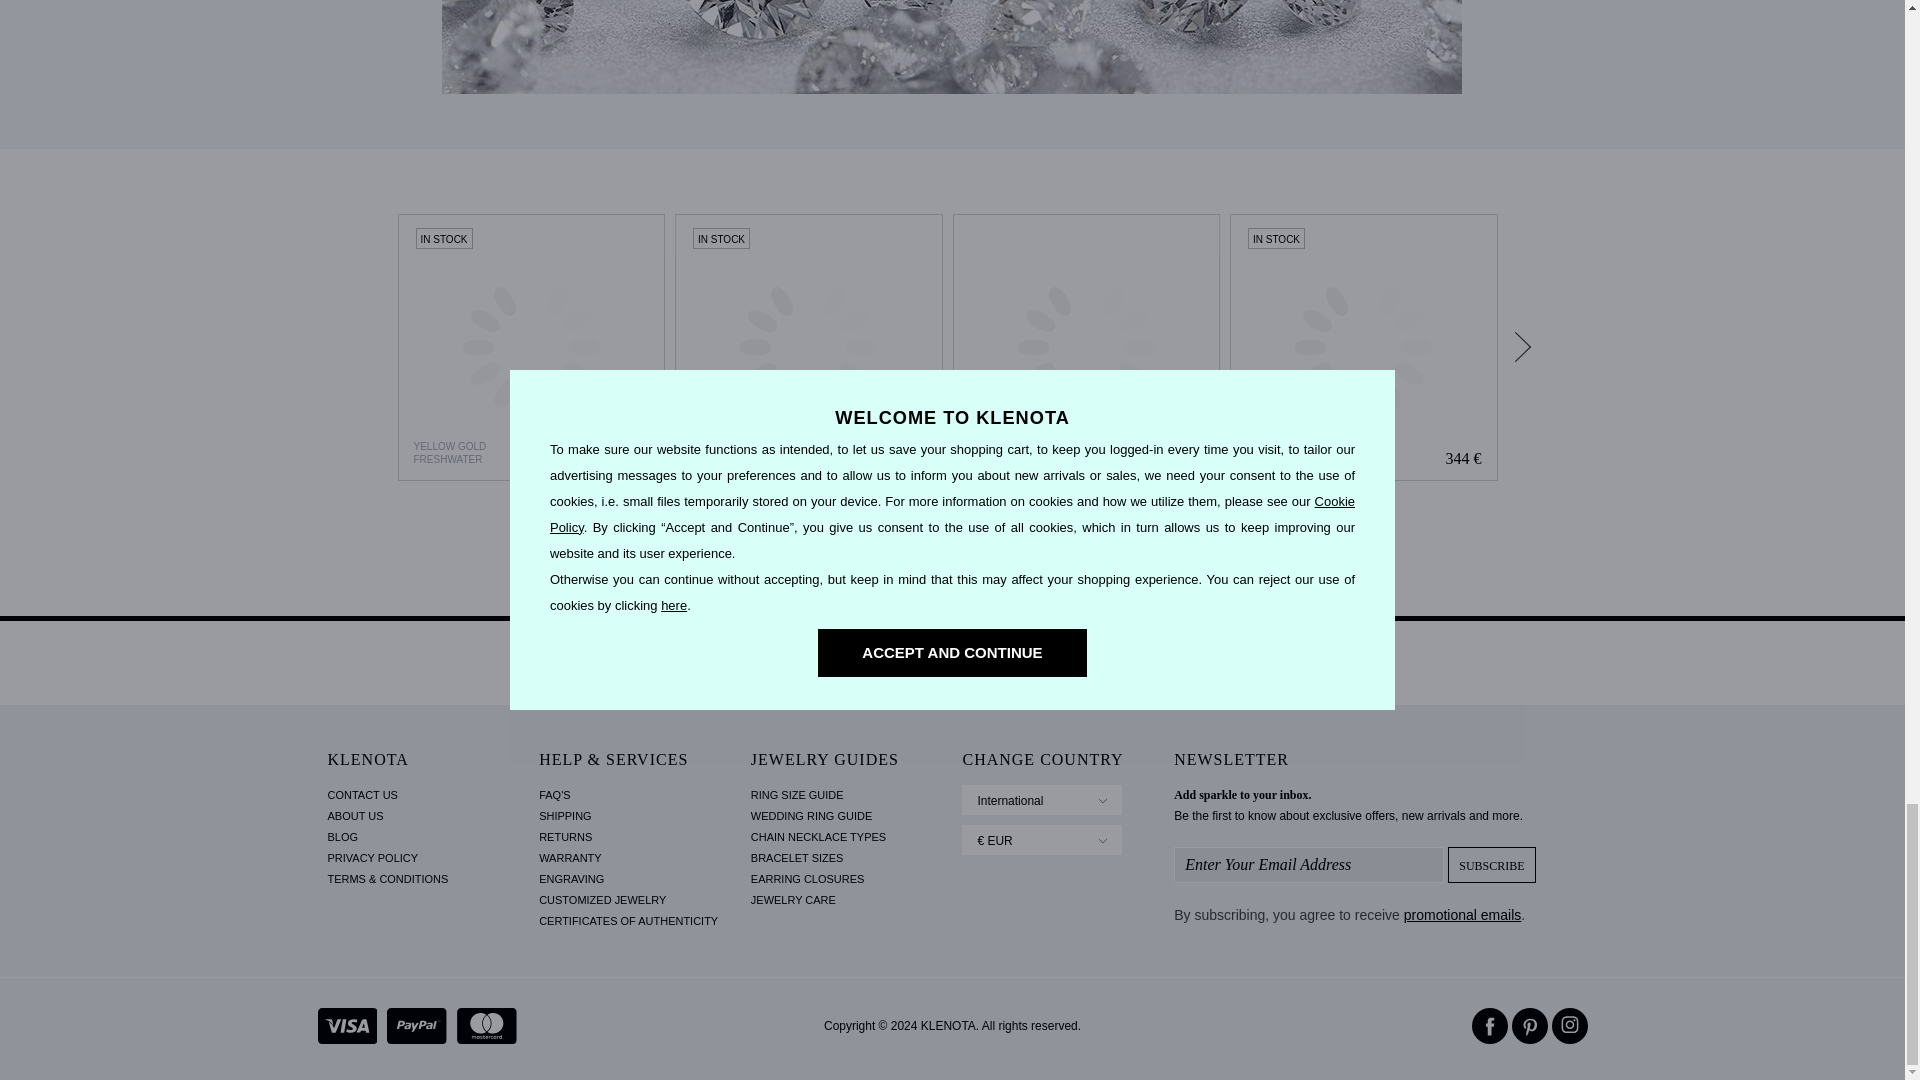 The width and height of the screenshot is (1920, 1080). I want to click on Freshwater Pearl Stud Earrings, so click(1364, 347).